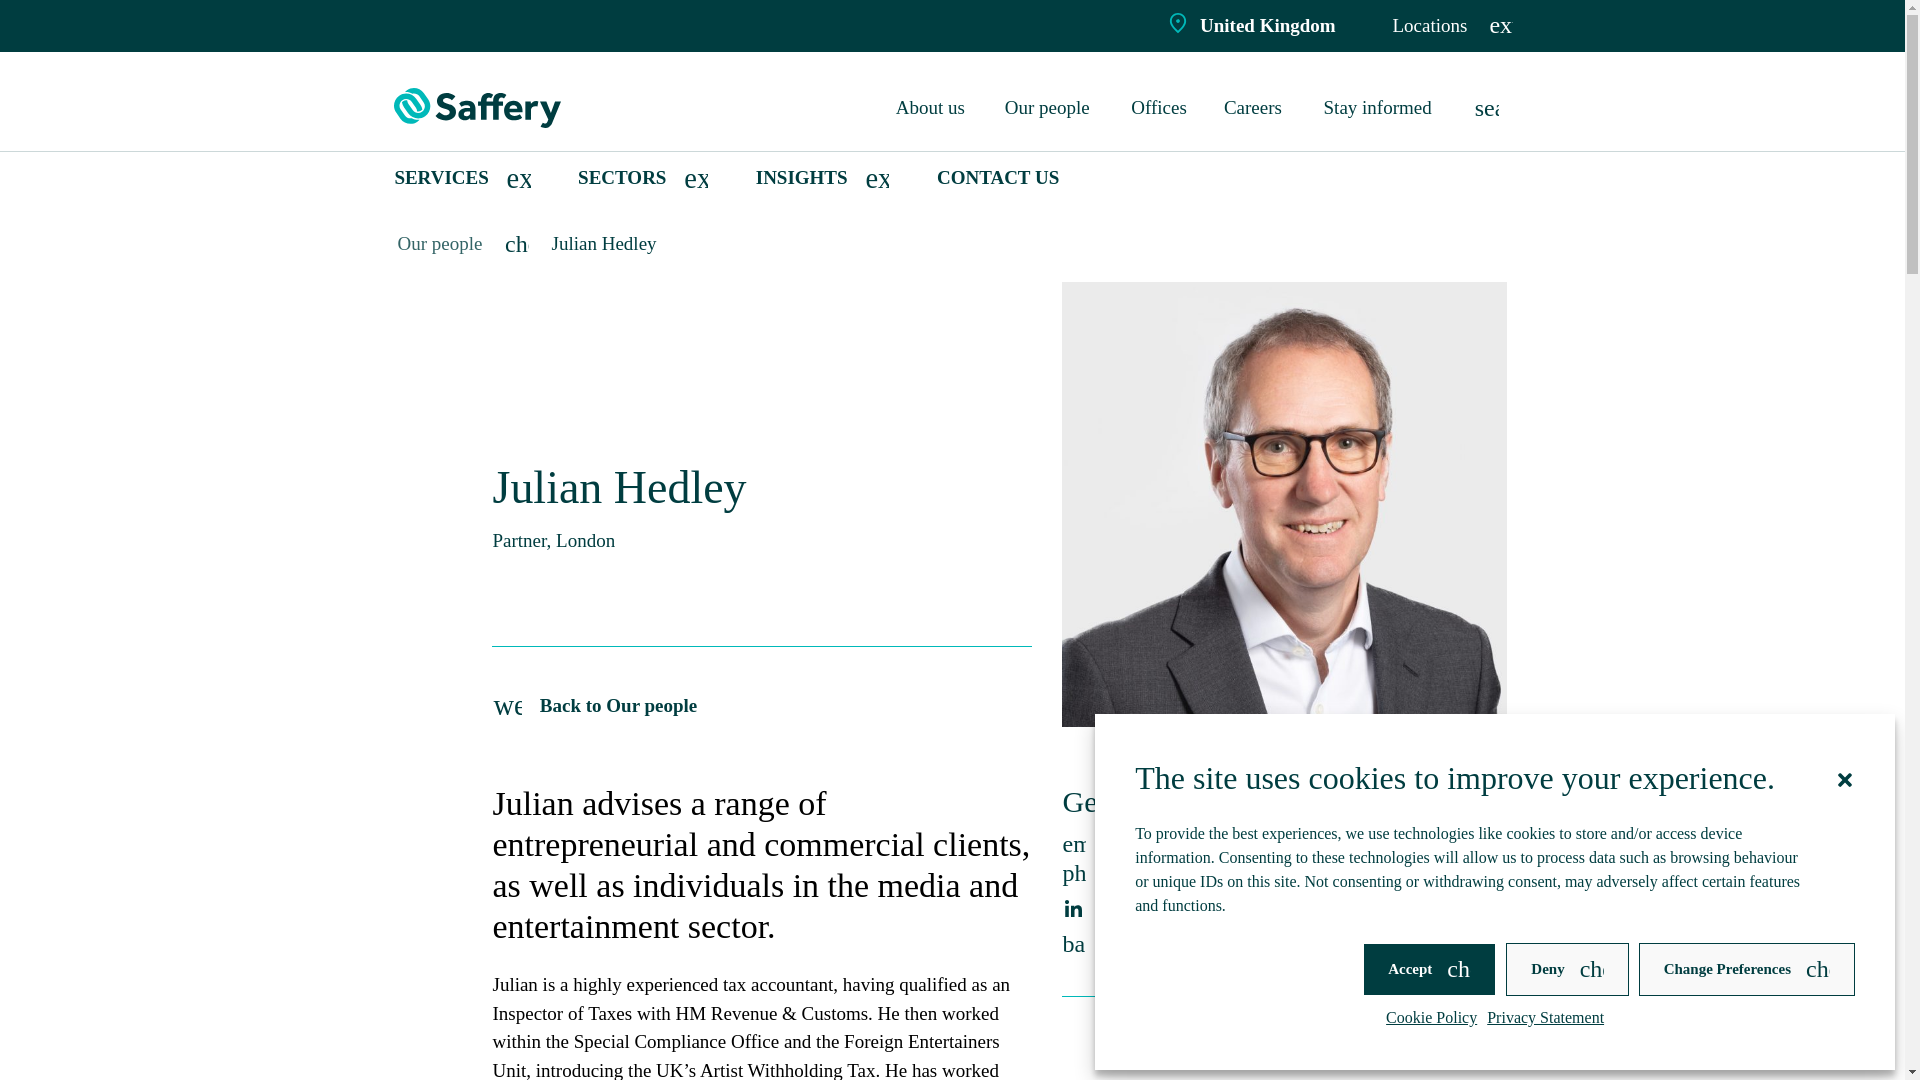 The image size is (1920, 1080). Describe the element at coordinates (1746, 968) in the screenshot. I see `Change Preferences` at that location.